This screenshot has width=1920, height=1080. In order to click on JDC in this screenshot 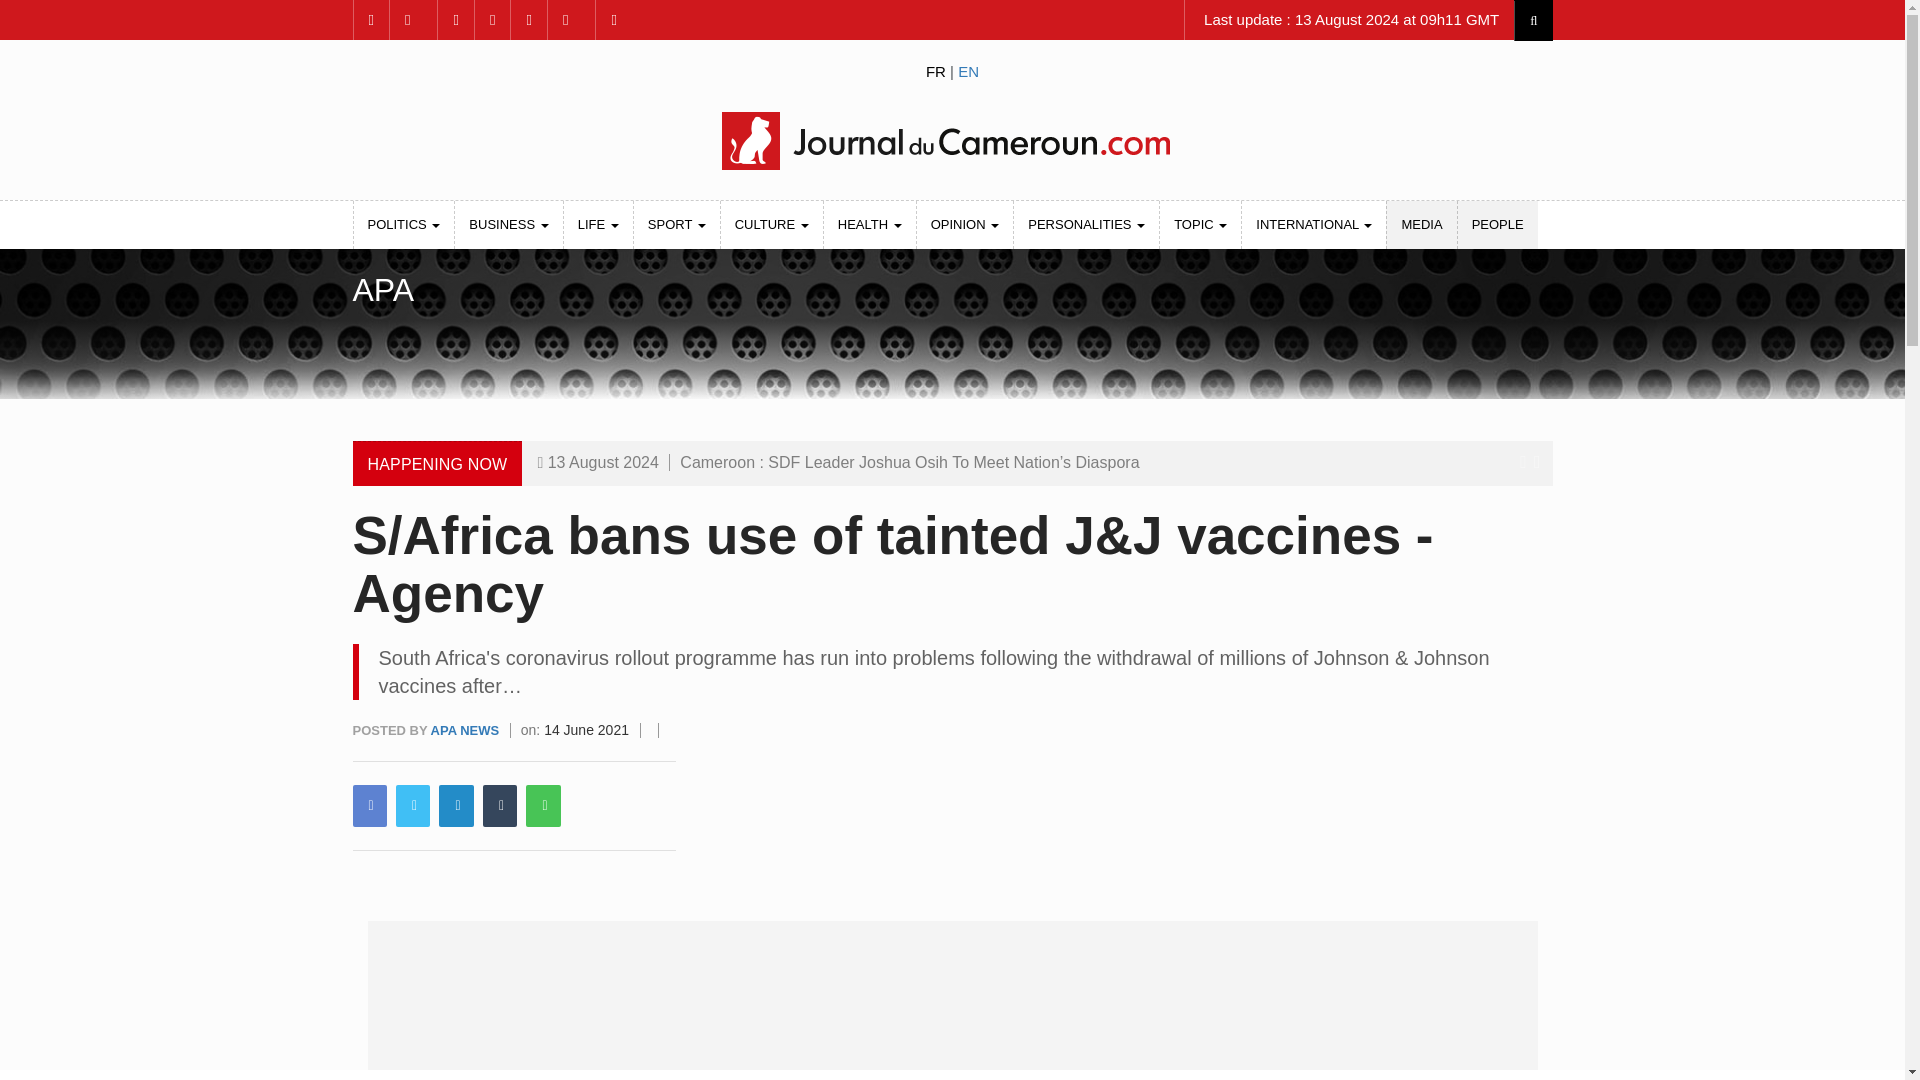, I will do `click(951, 140)`.